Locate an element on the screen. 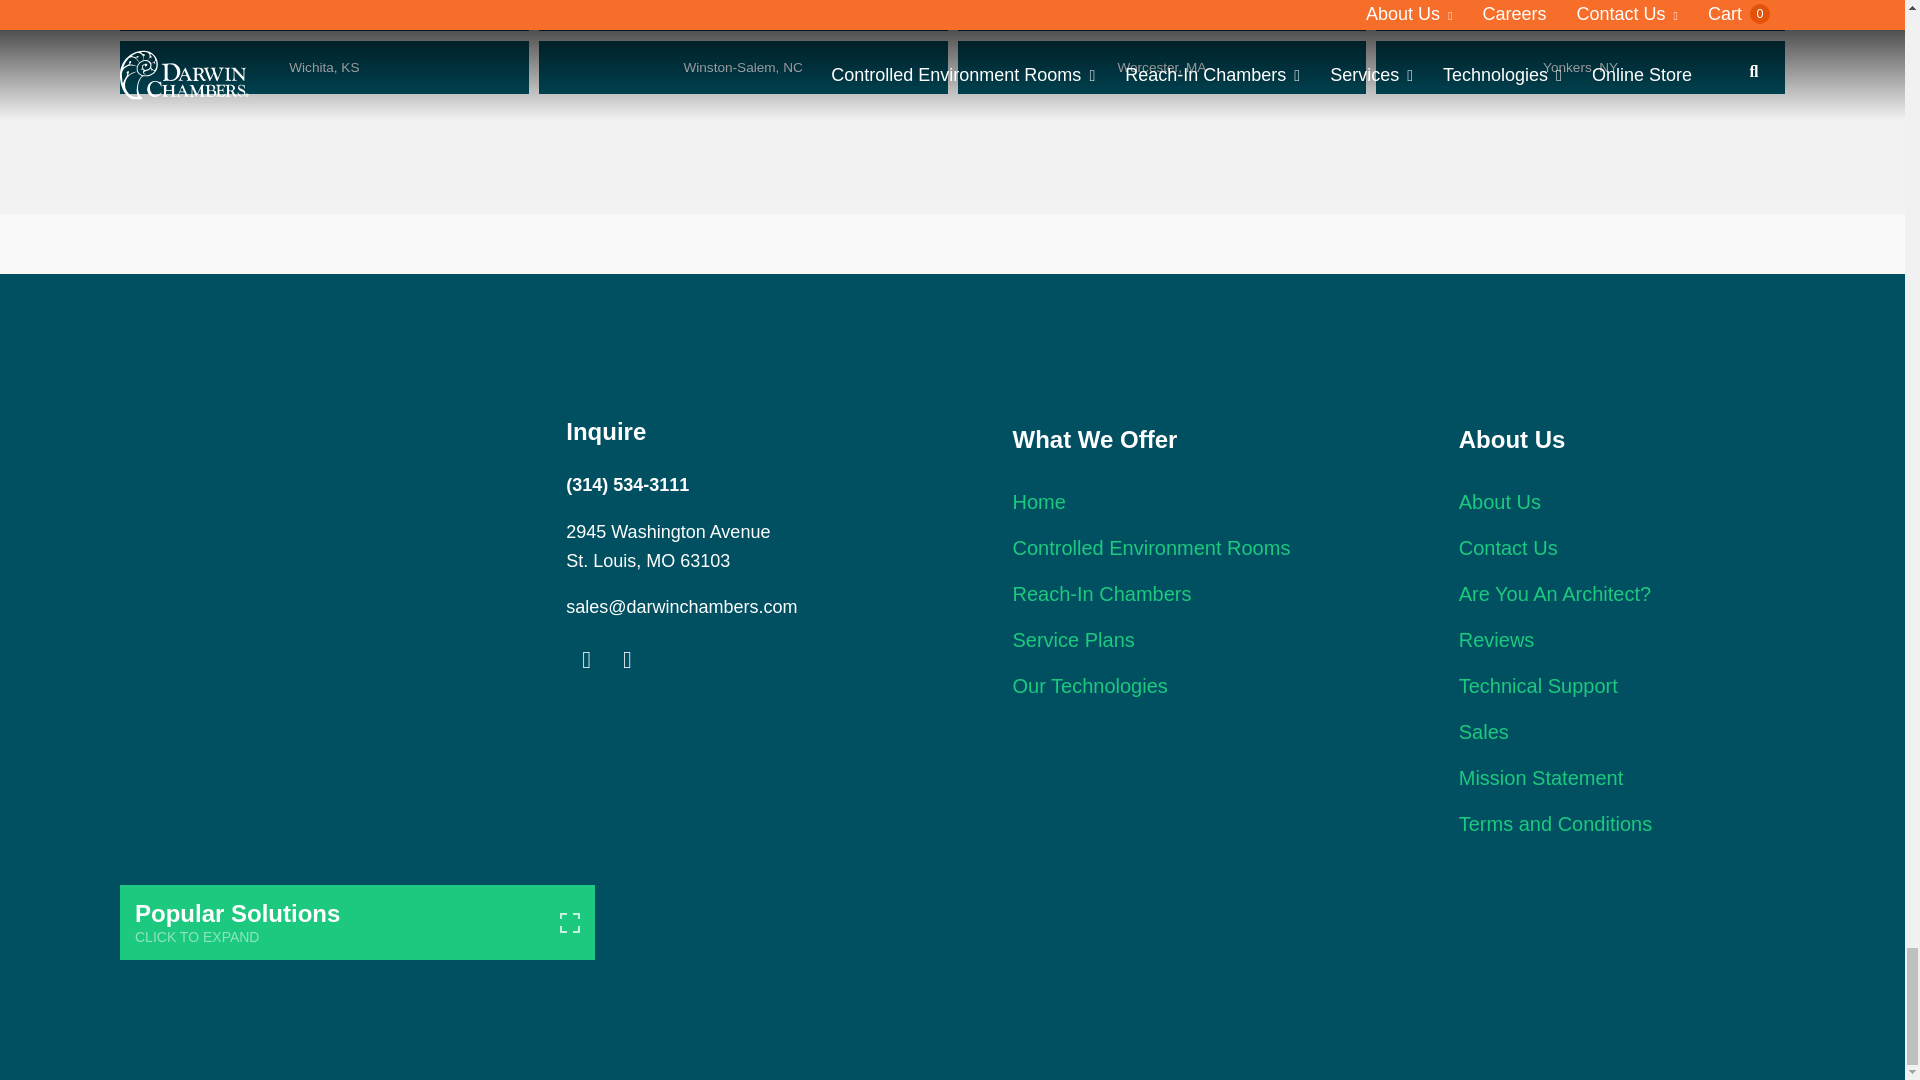 The width and height of the screenshot is (1920, 1080). Technical Support is located at coordinates (1538, 686).